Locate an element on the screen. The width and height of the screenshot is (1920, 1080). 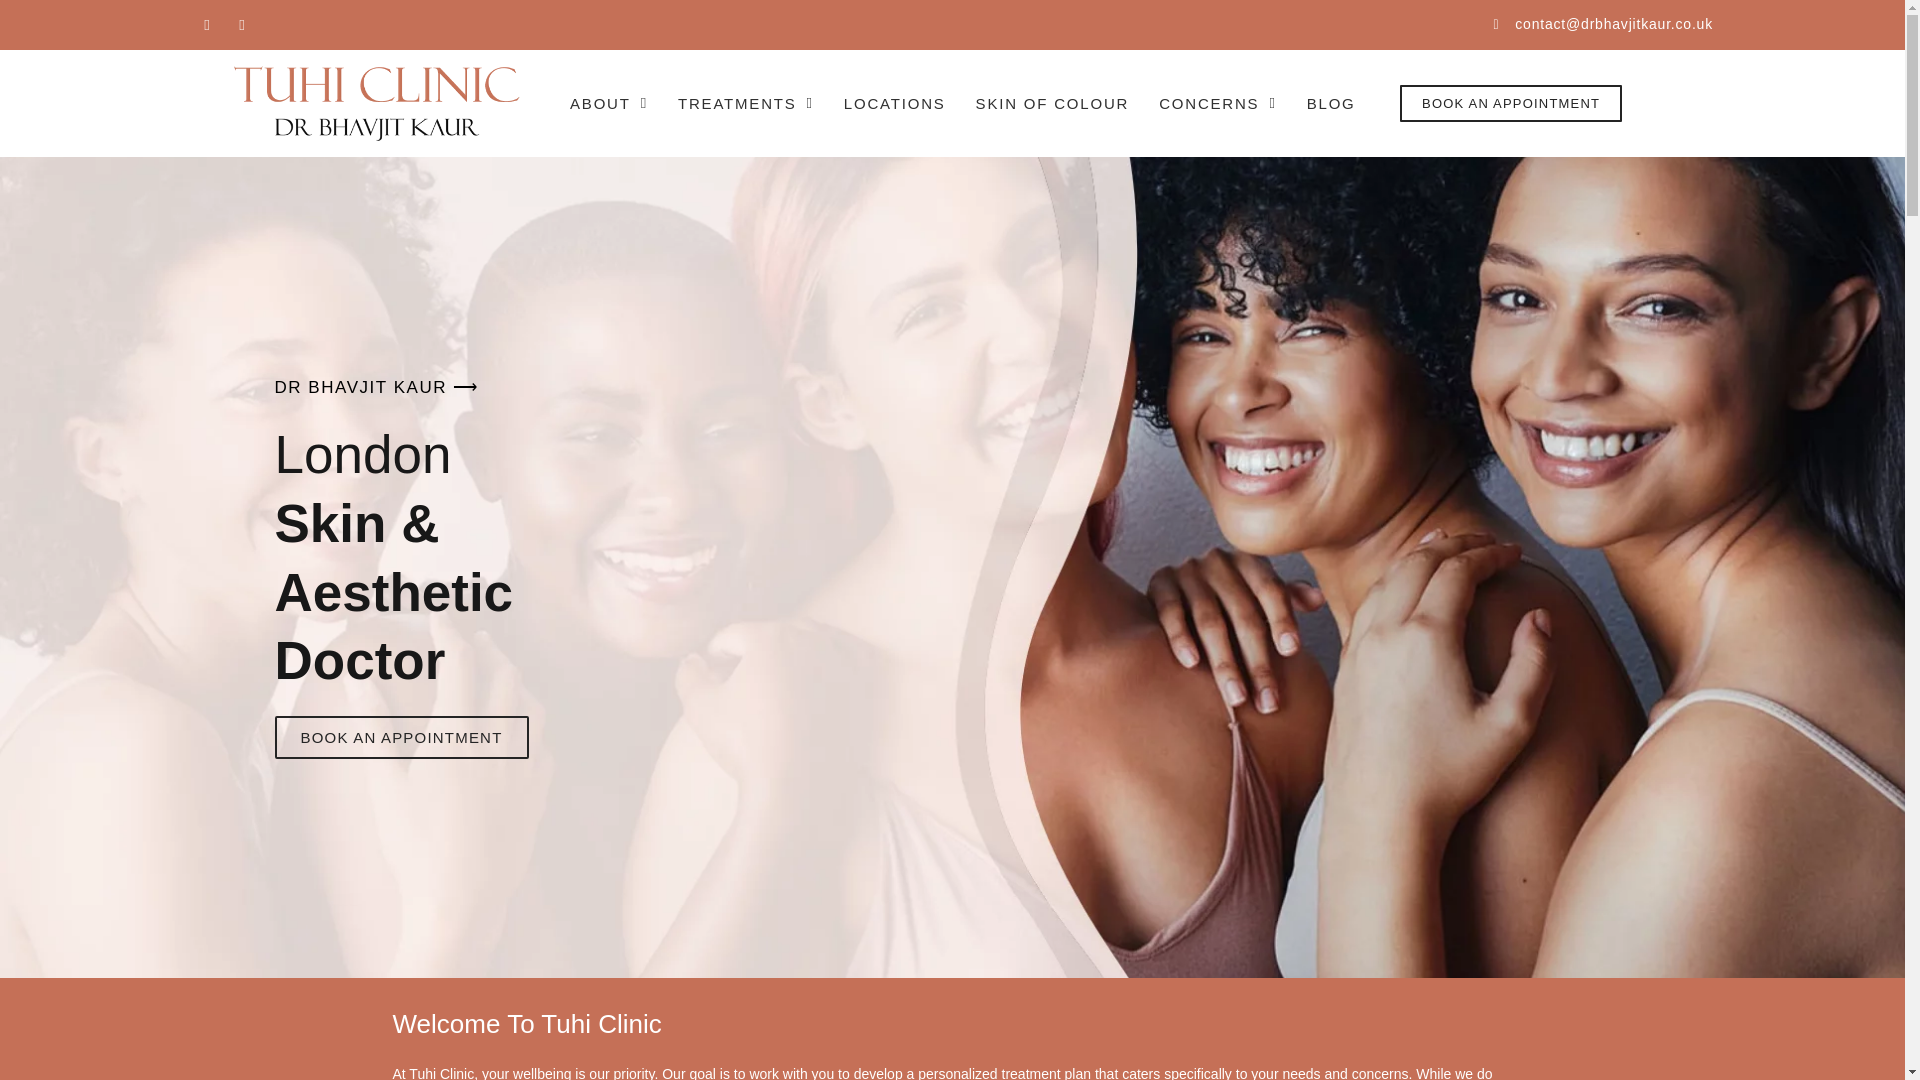
CONCERNS is located at coordinates (1218, 104).